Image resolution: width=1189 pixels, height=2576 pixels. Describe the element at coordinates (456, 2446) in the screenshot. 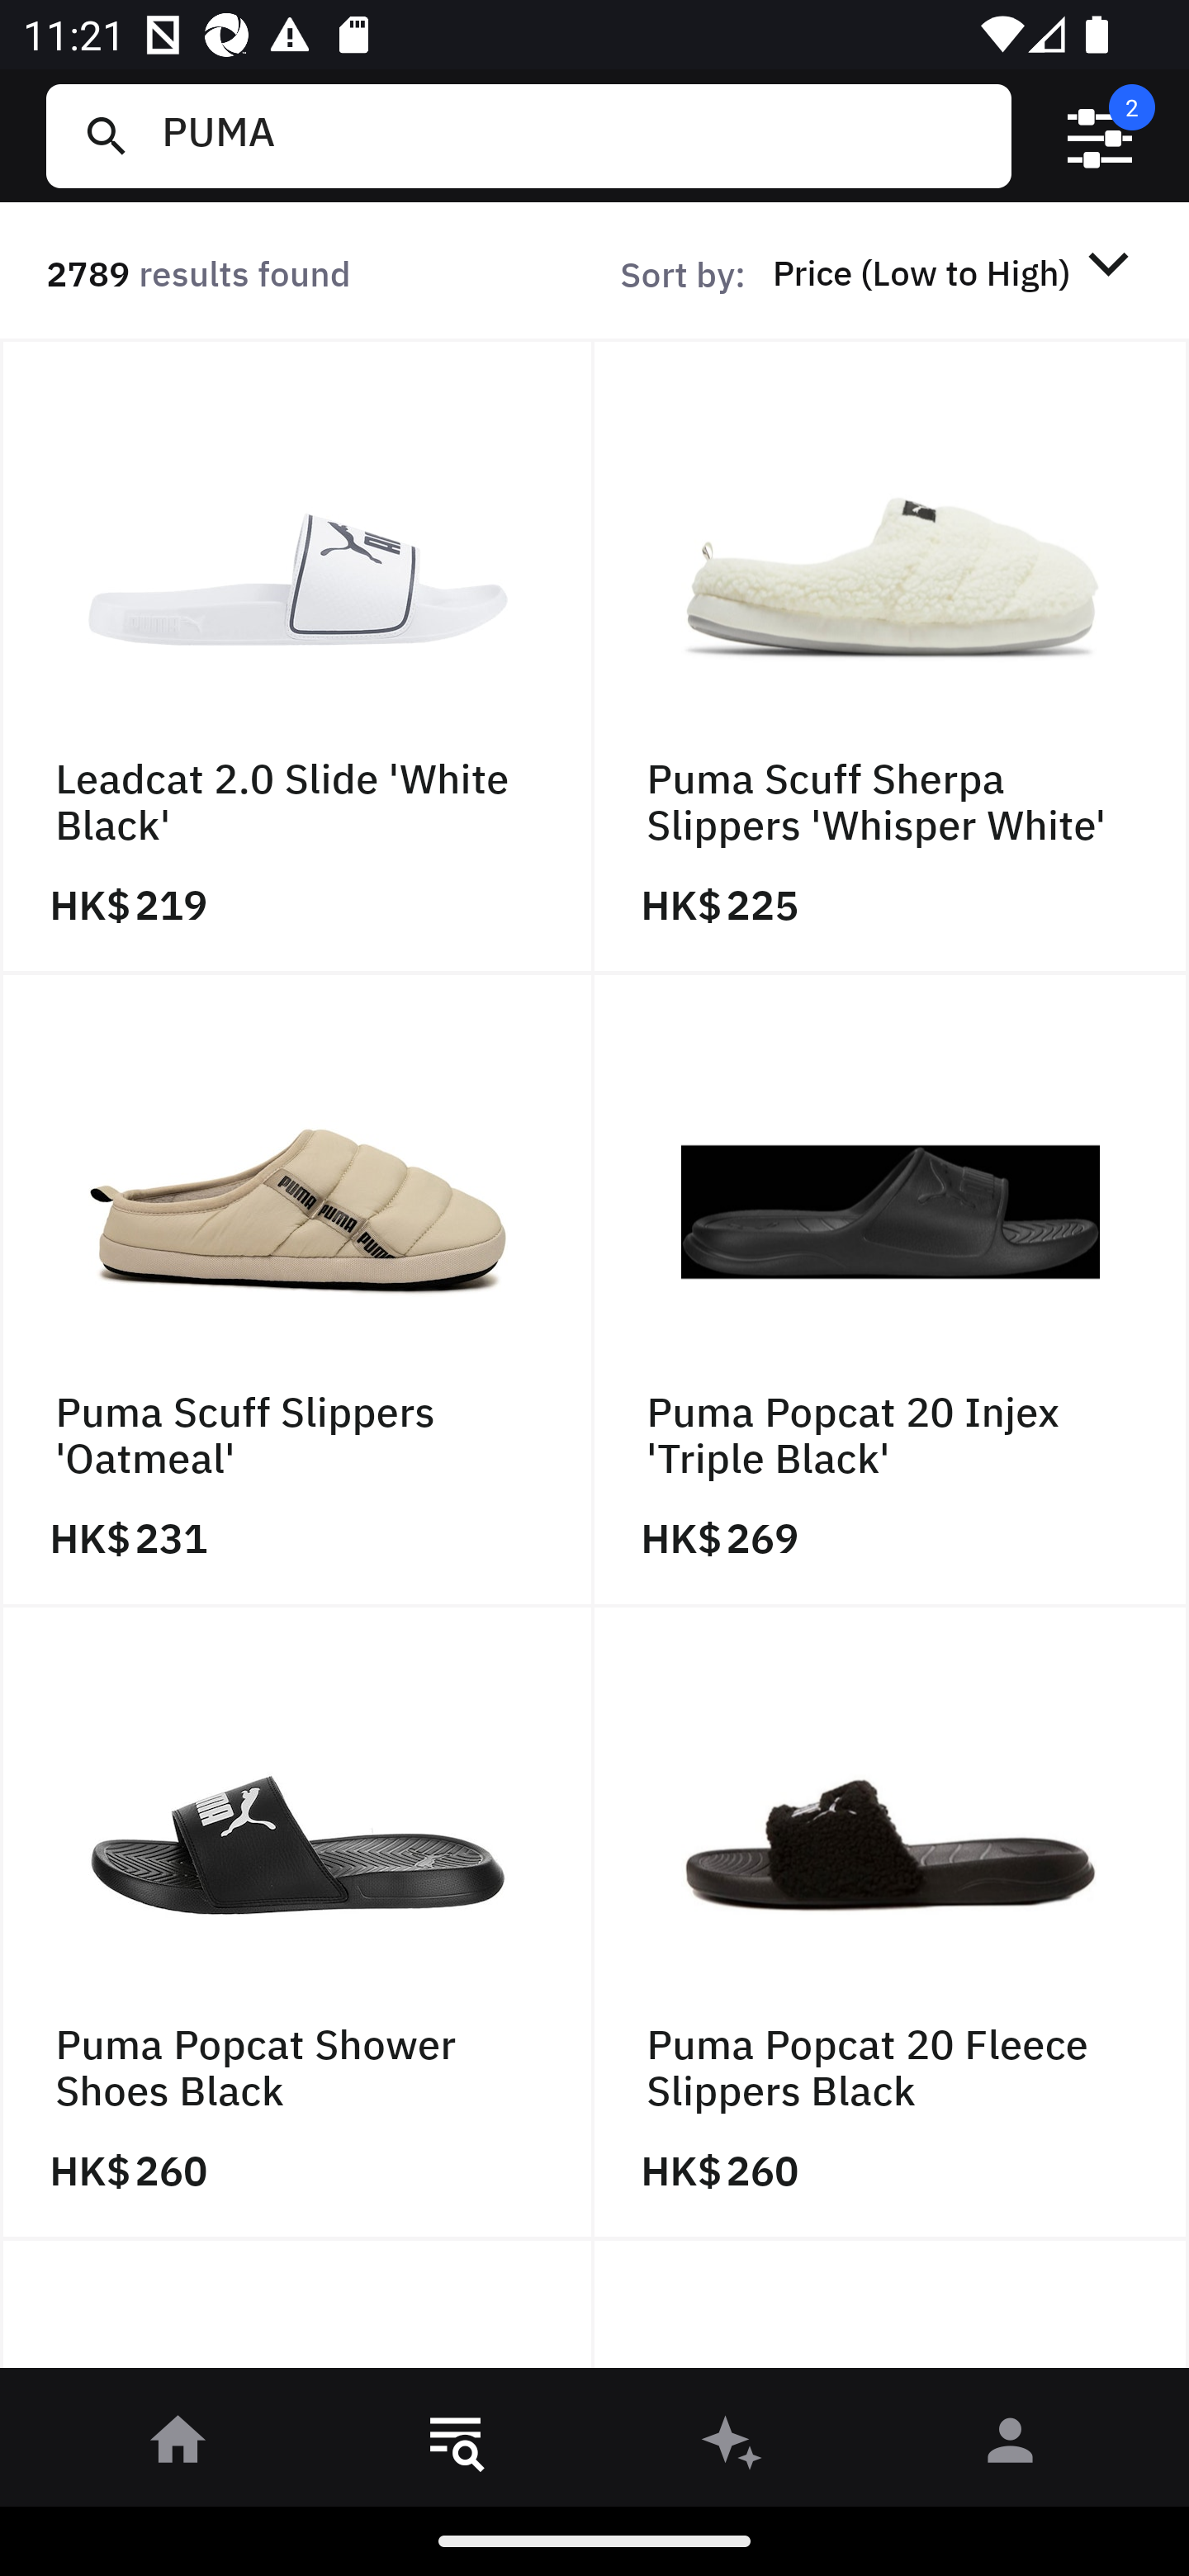

I see `󱎸` at that location.